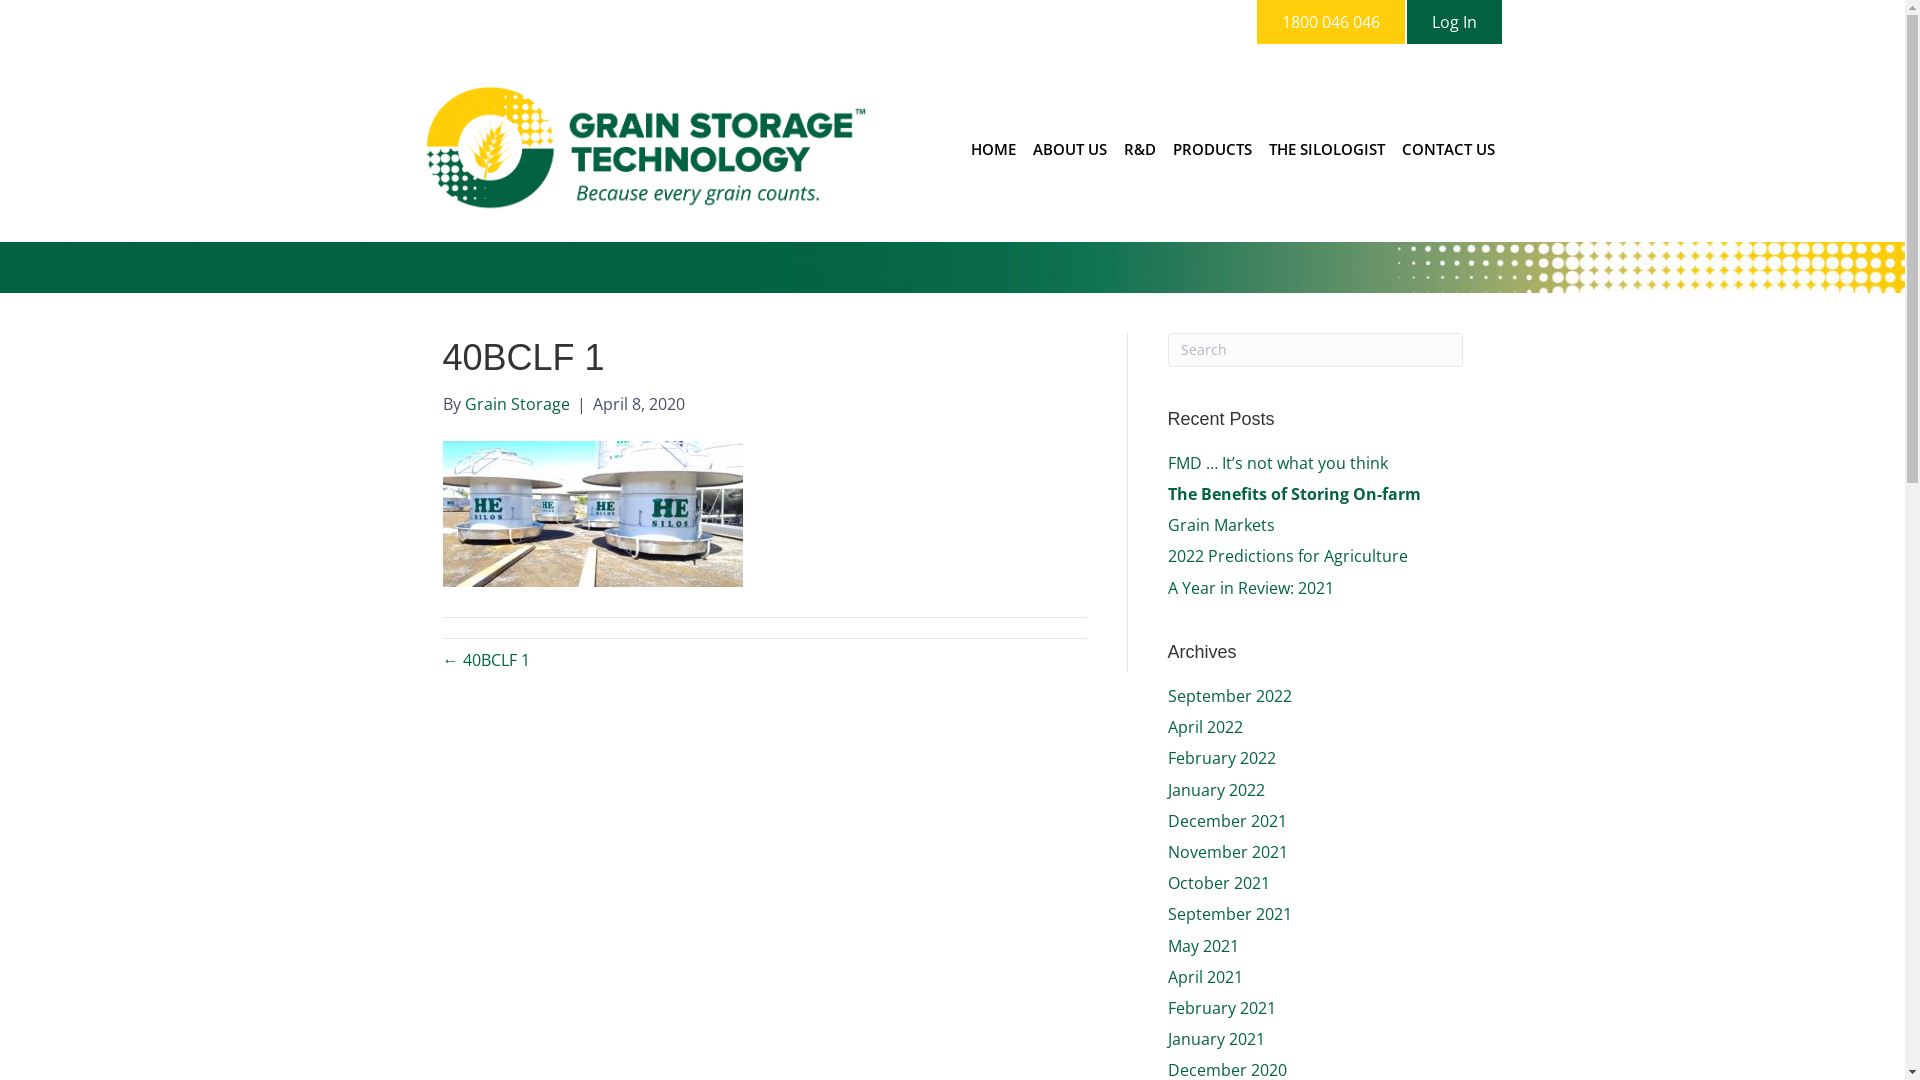 The width and height of the screenshot is (1920, 1080). What do you see at coordinates (1140, 150) in the screenshot?
I see `R&D` at bounding box center [1140, 150].